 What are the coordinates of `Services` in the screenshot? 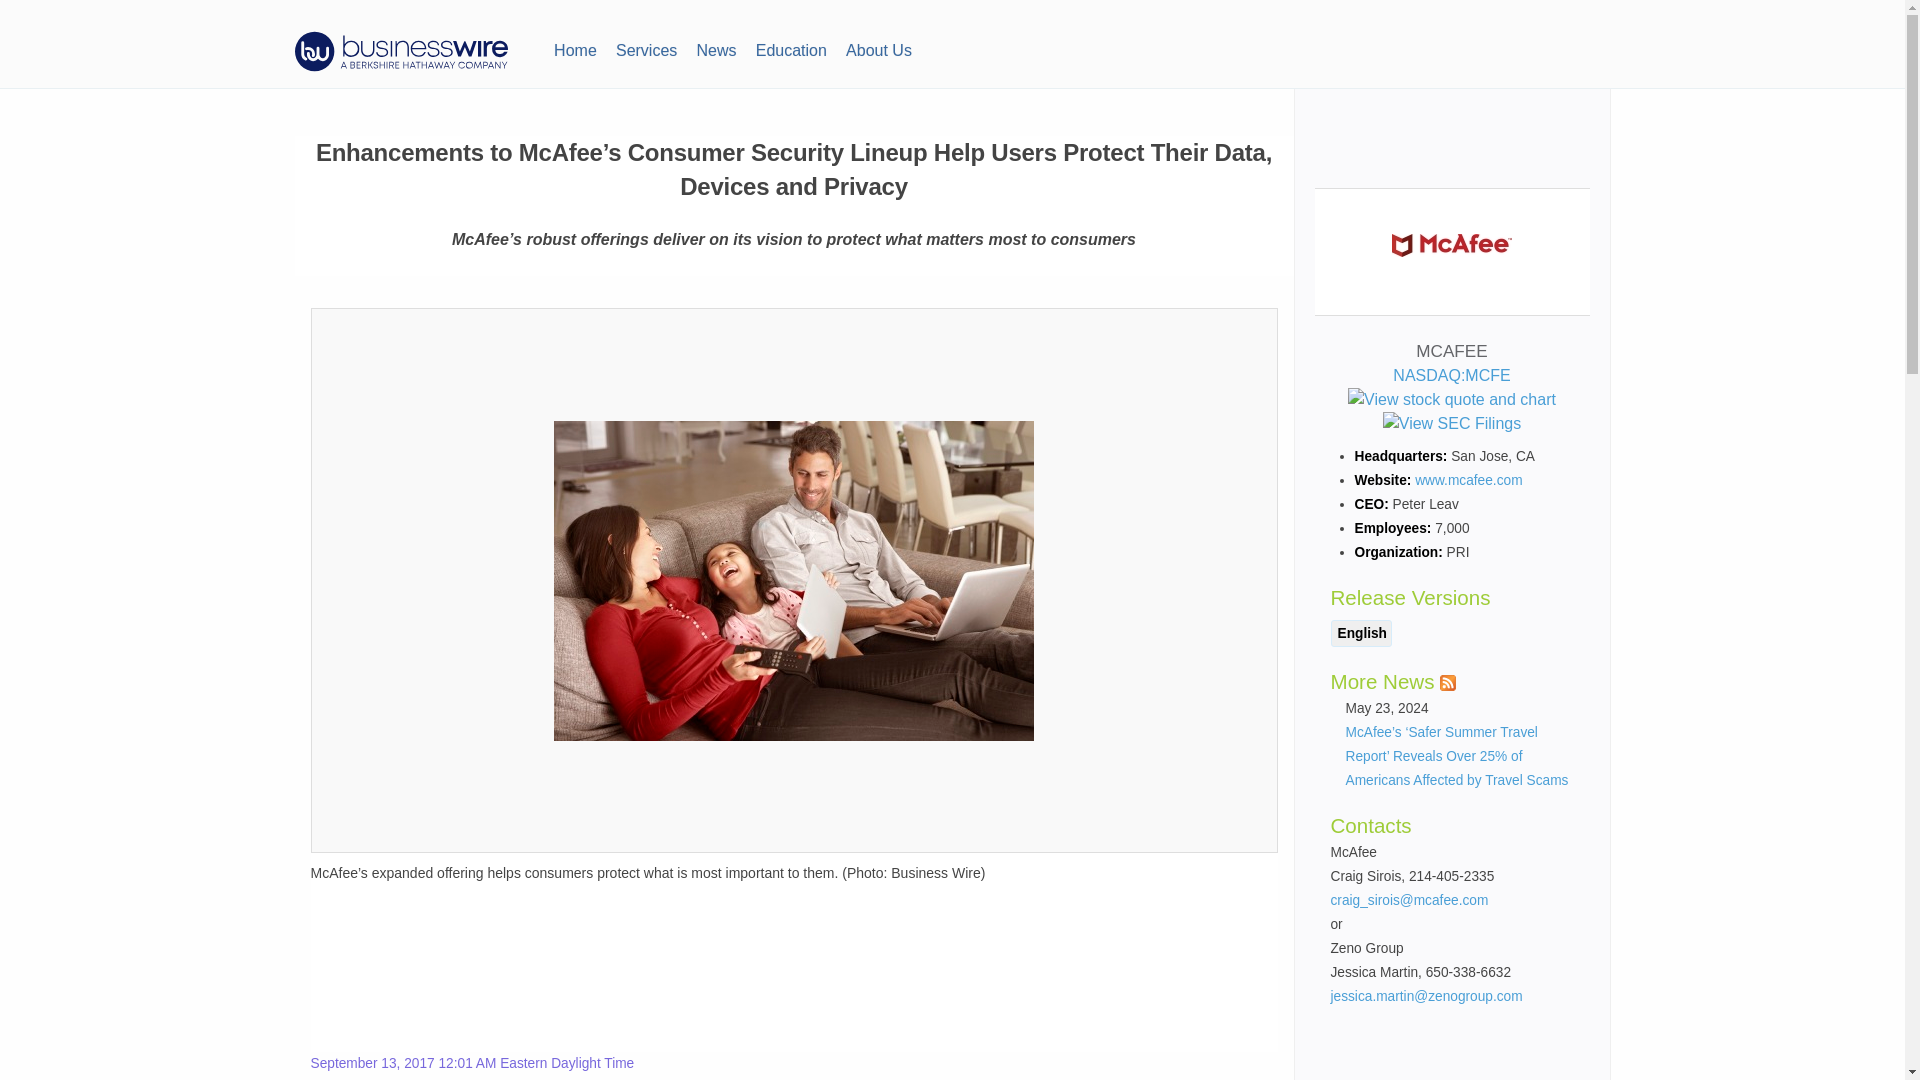 It's located at (646, 48).